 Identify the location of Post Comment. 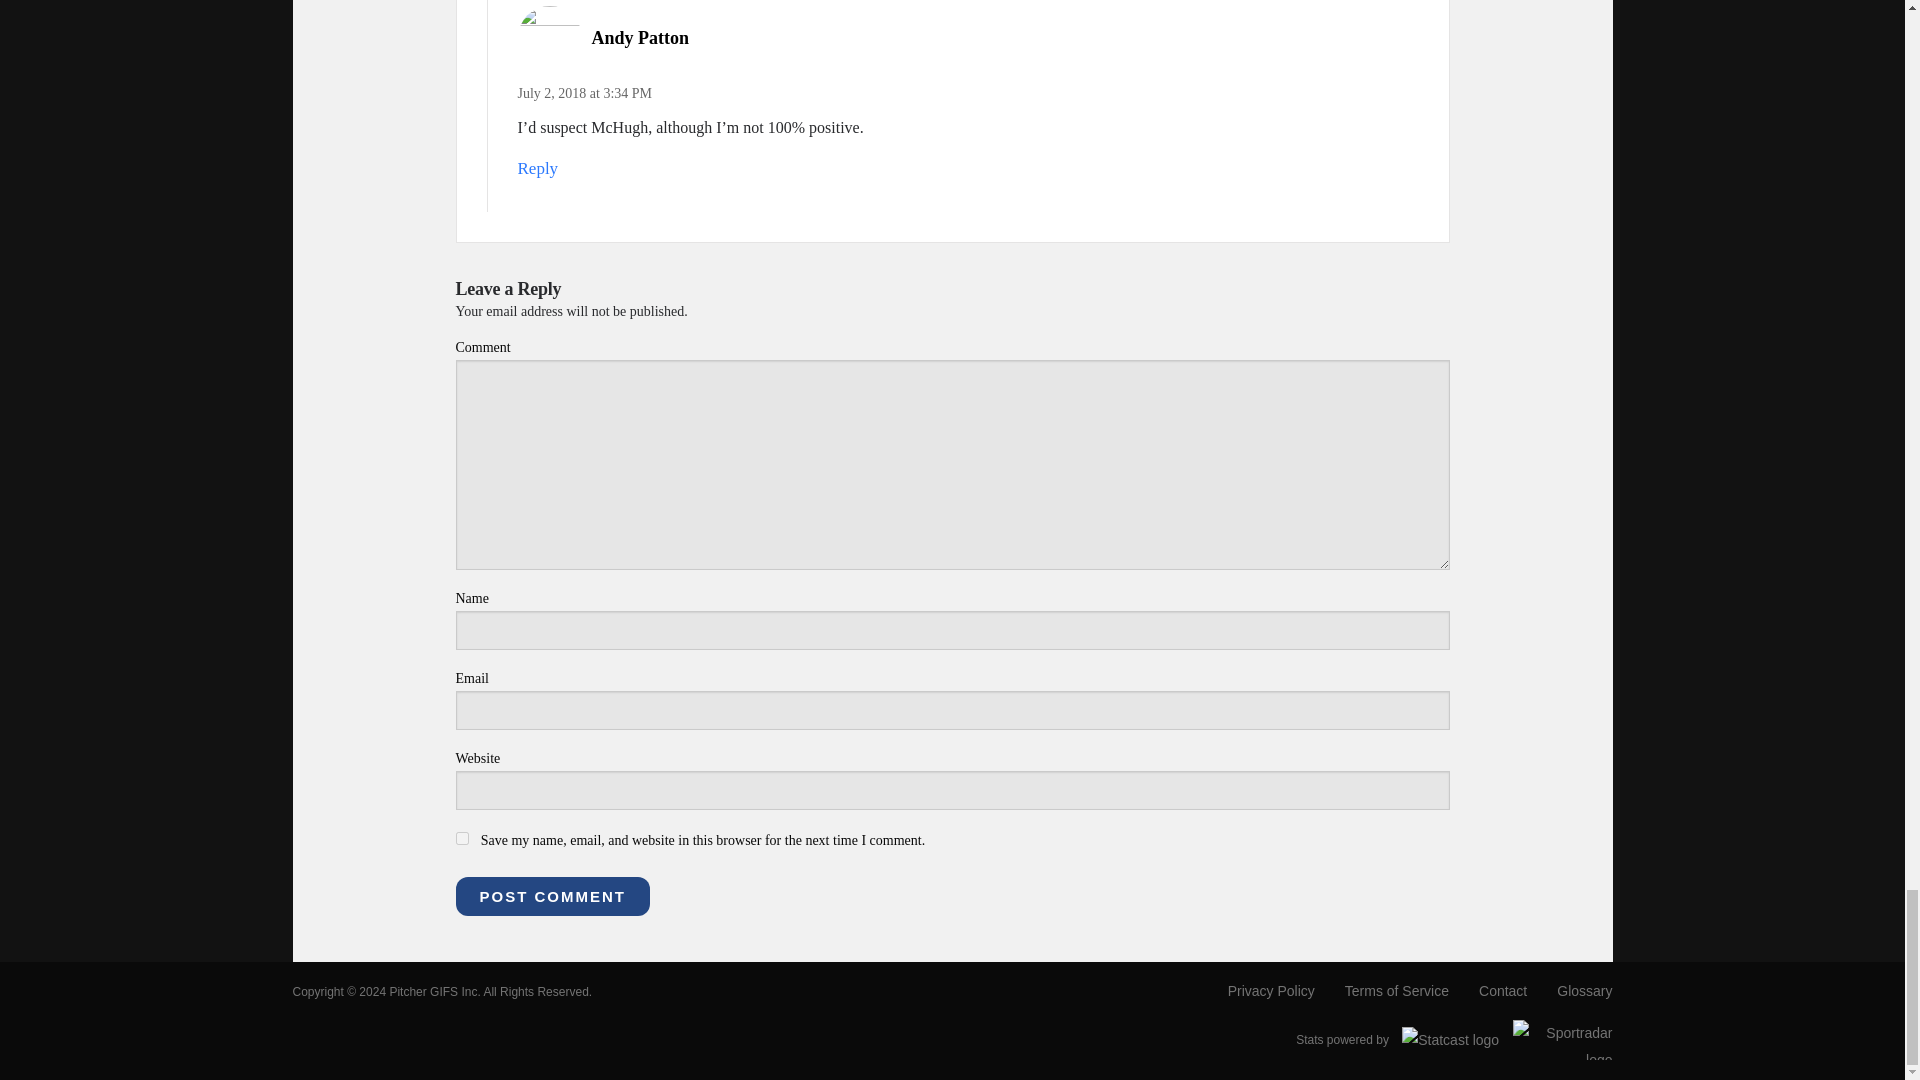
(553, 896).